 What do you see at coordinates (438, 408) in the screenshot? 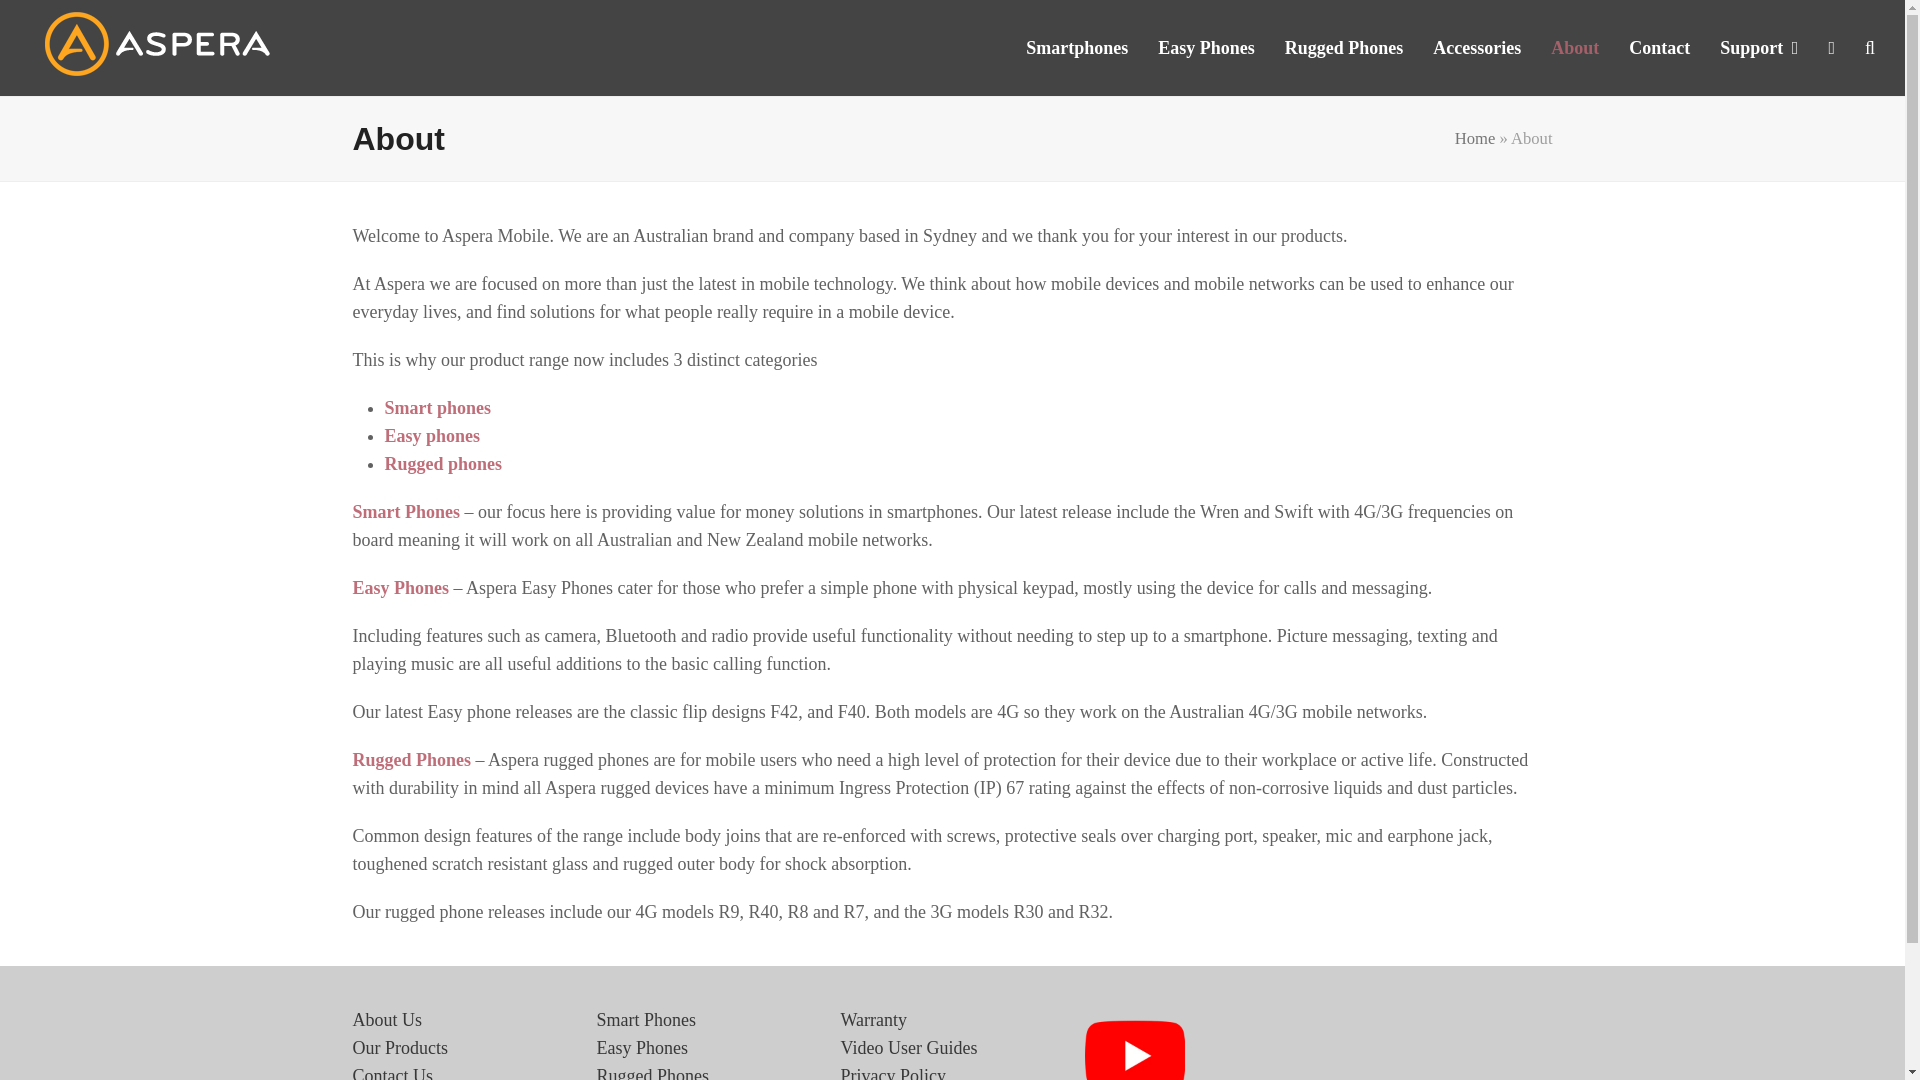
I see `Smart phones` at bounding box center [438, 408].